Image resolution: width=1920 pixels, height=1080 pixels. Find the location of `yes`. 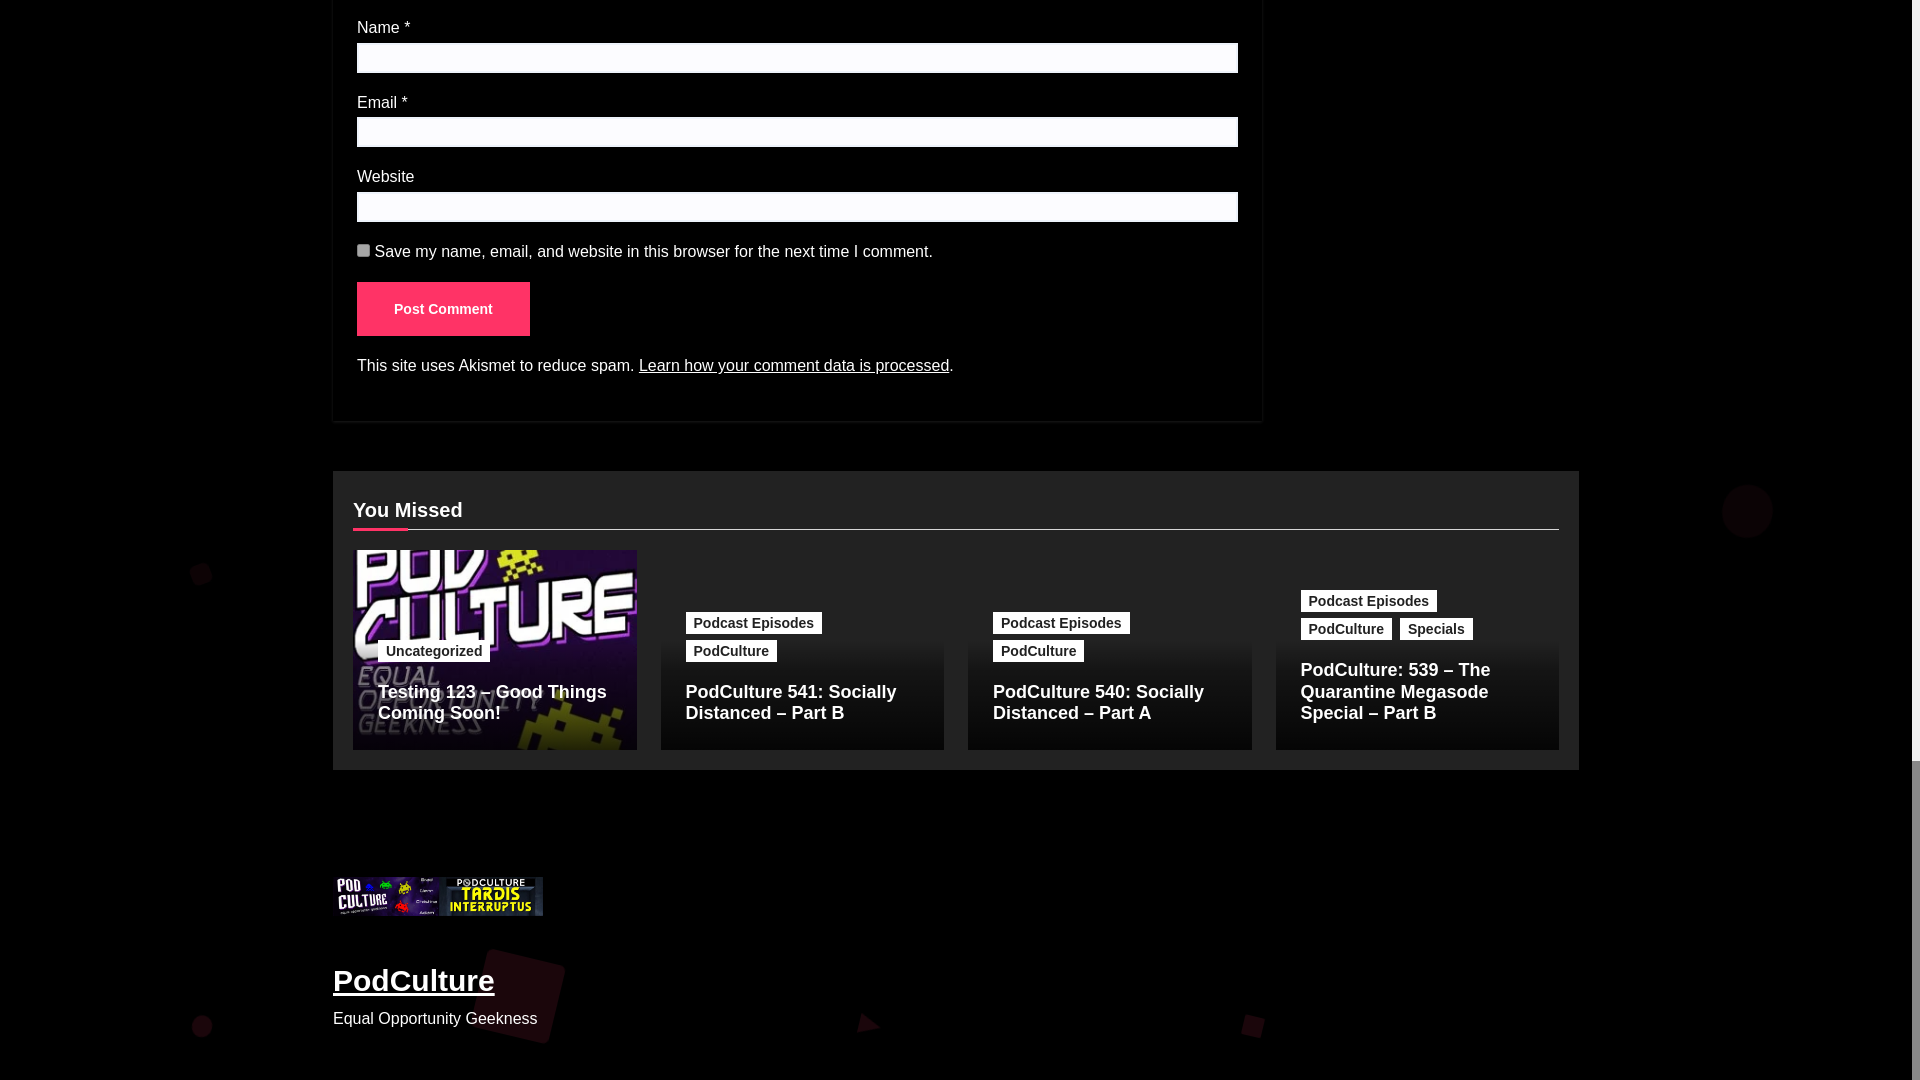

yes is located at coordinates (364, 250).